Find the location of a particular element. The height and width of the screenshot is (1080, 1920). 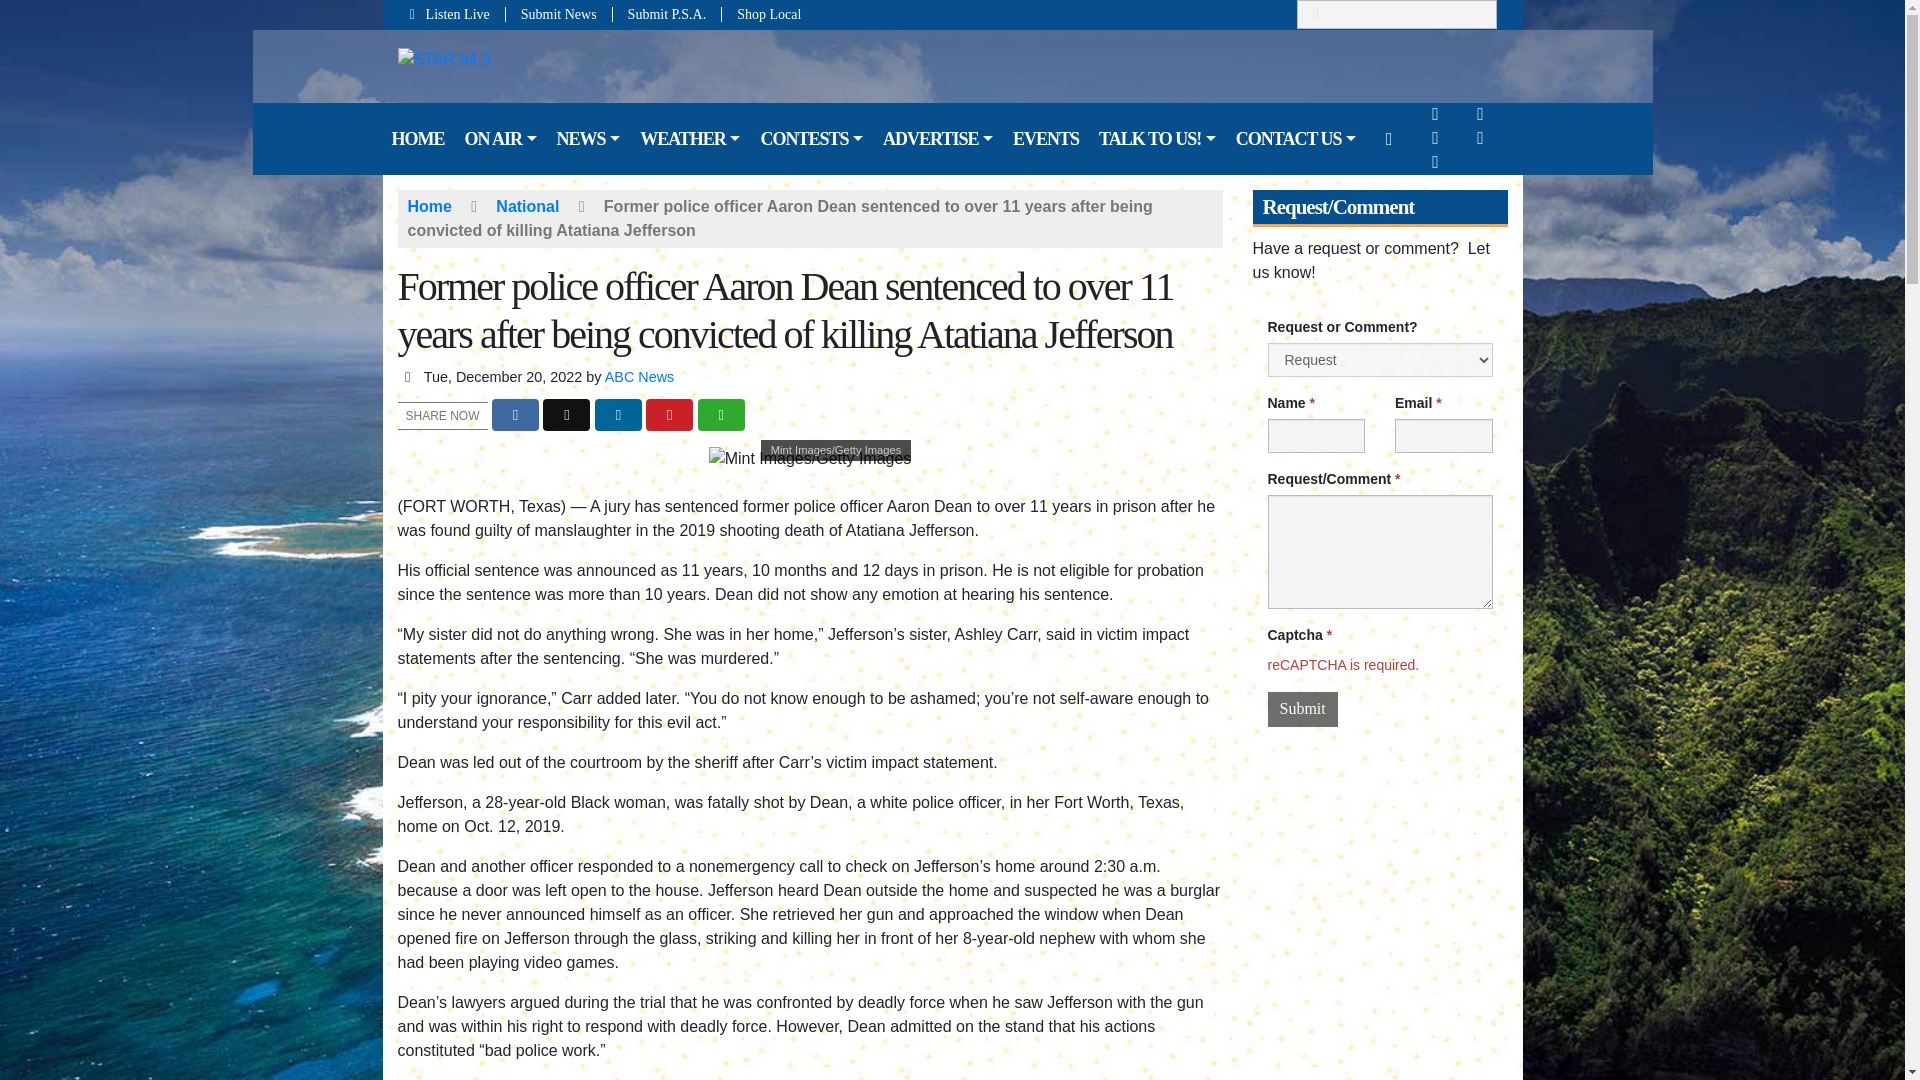

Search for: is located at coordinates (1397, 14).